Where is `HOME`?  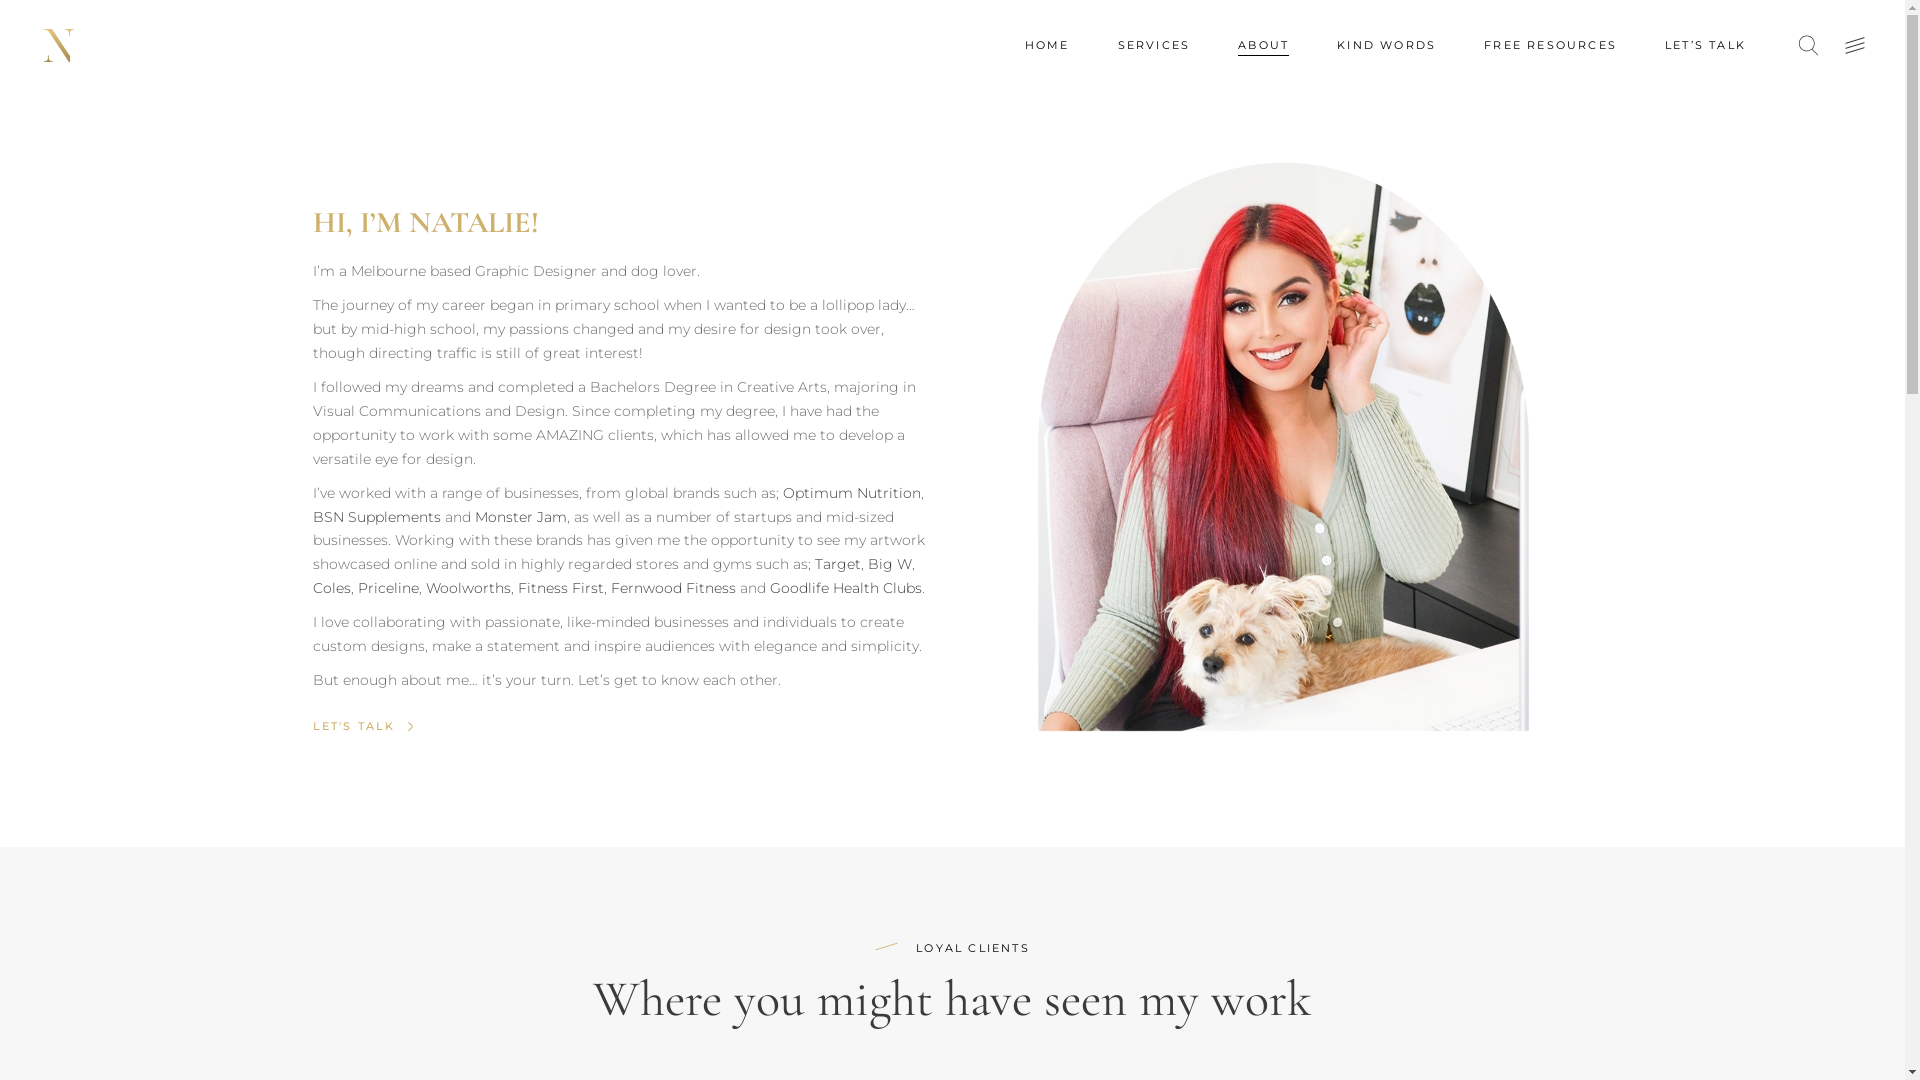 HOME is located at coordinates (1048, 45).